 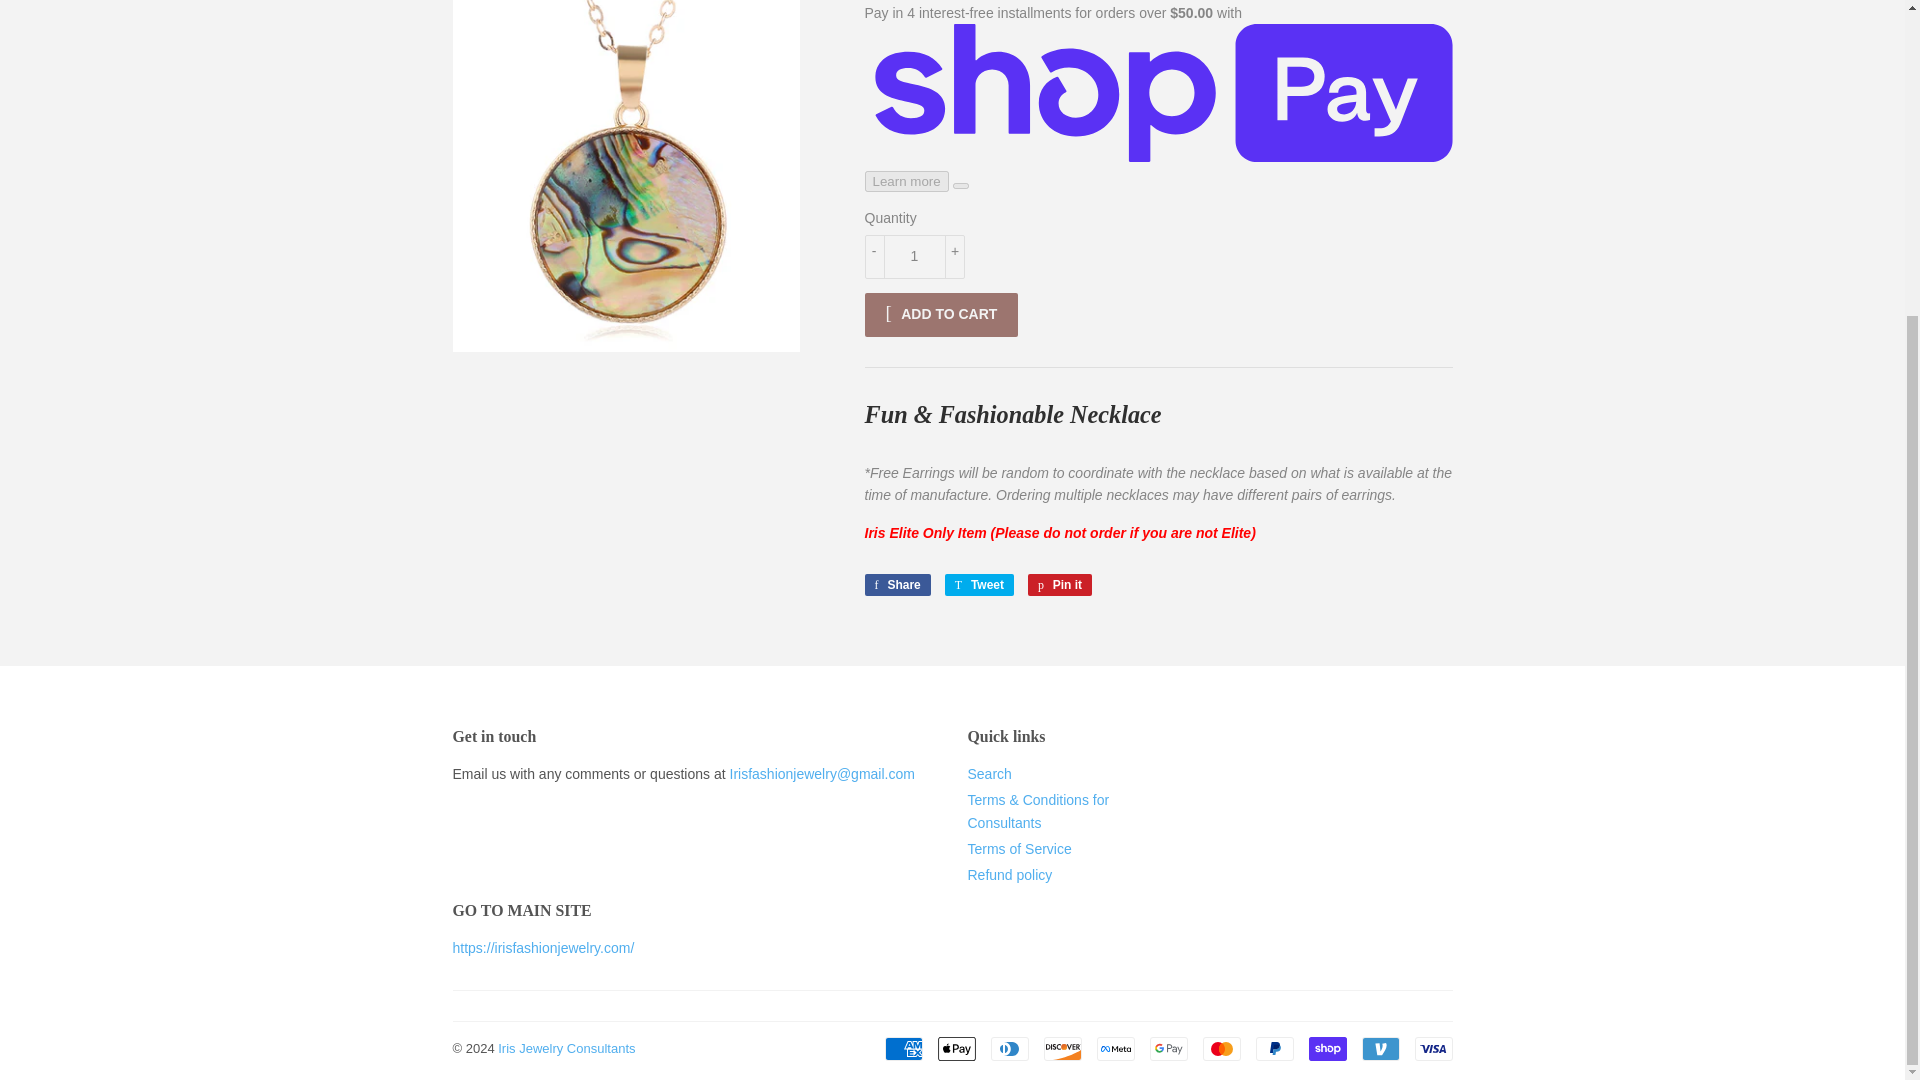 I want to click on Discover, so click(x=1063, y=1048).